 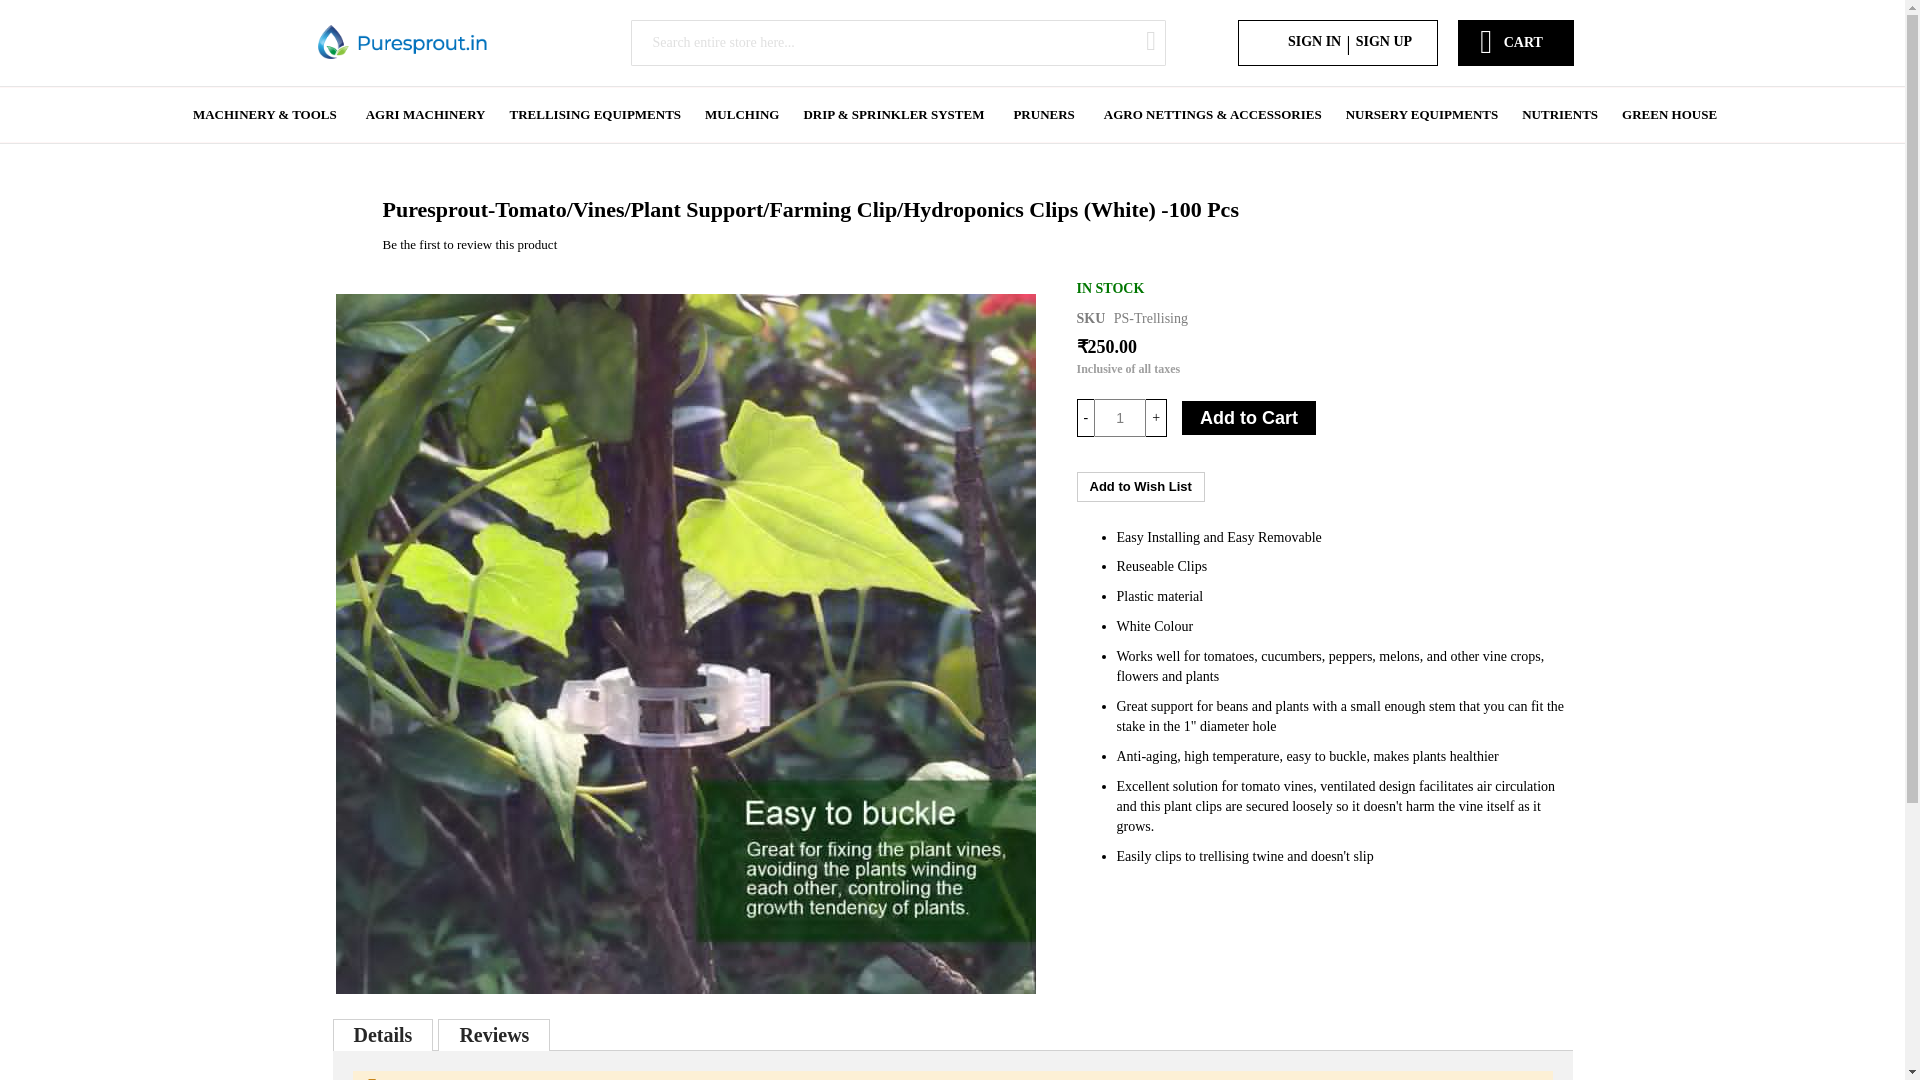 What do you see at coordinates (425, 114) in the screenshot?
I see `AGRI MACHINERY` at bounding box center [425, 114].